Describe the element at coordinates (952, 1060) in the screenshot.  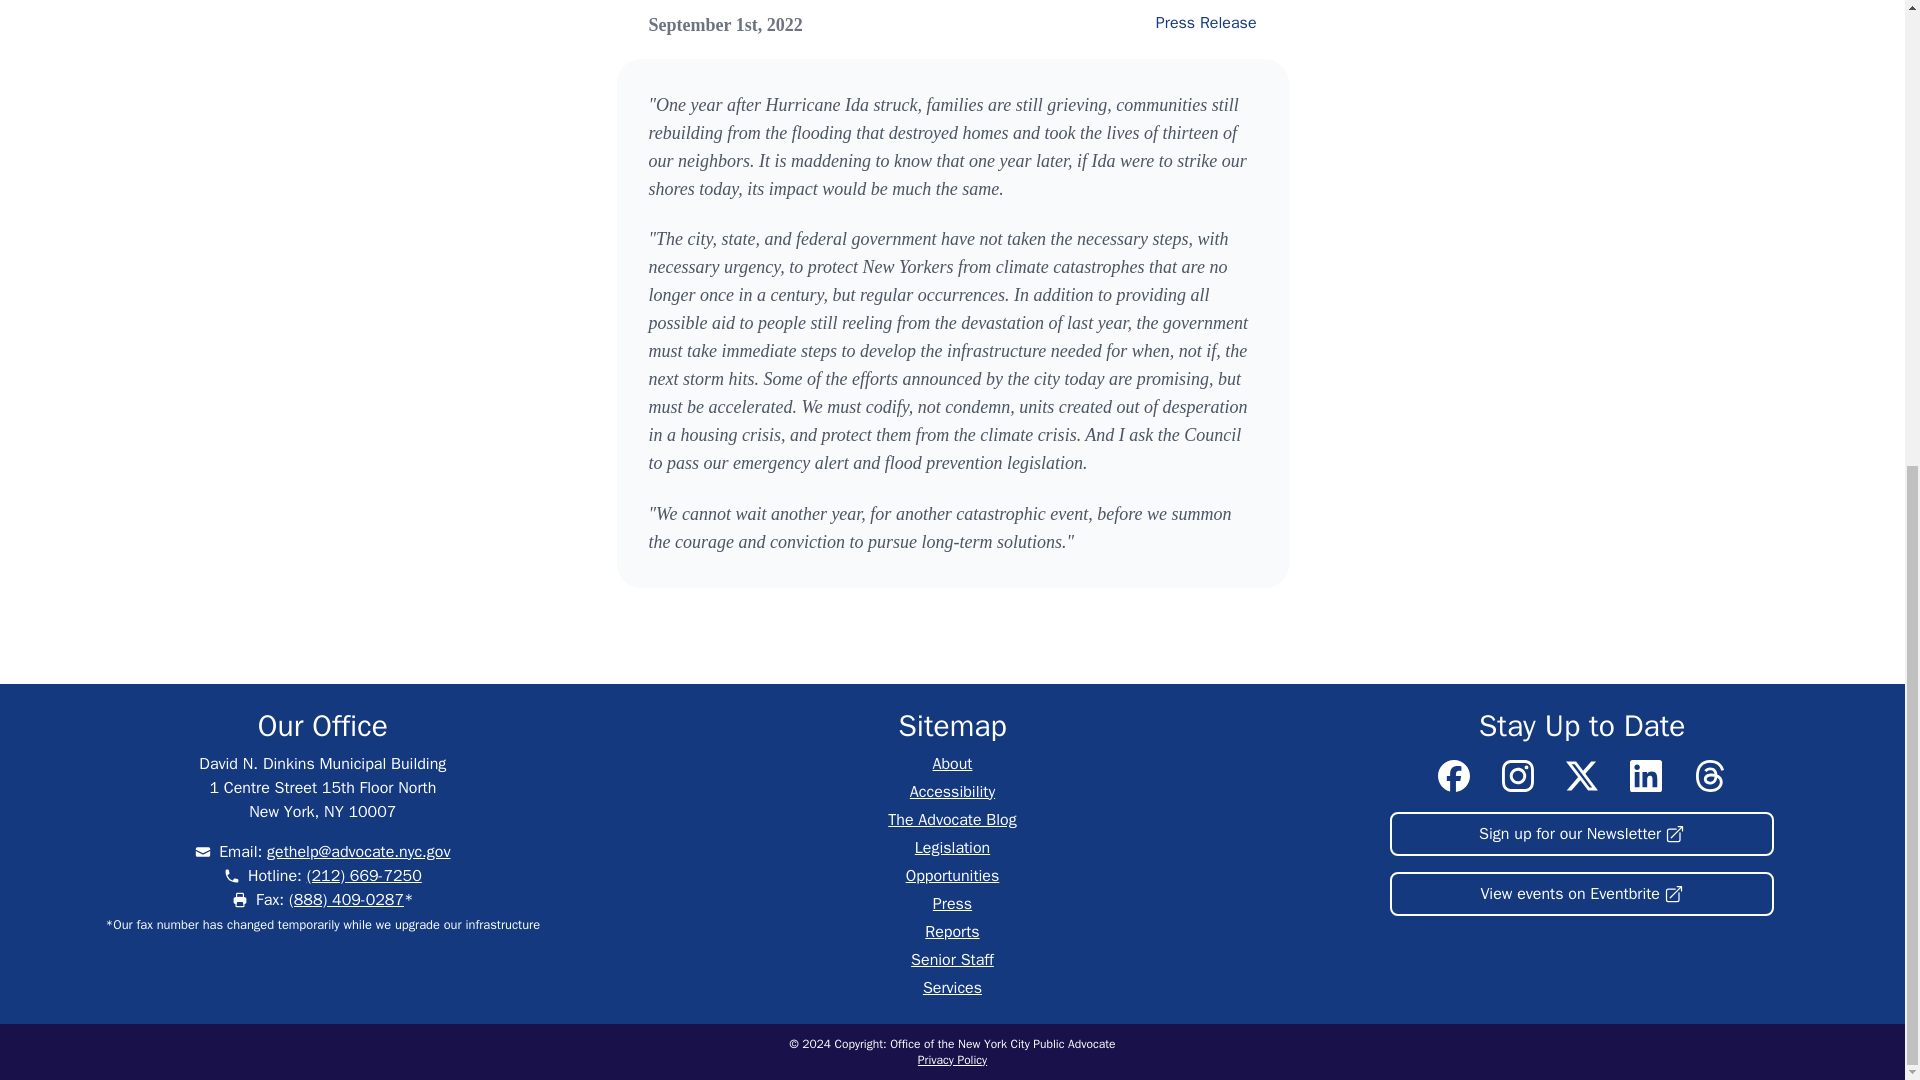
I see `Privacy Policy` at that location.